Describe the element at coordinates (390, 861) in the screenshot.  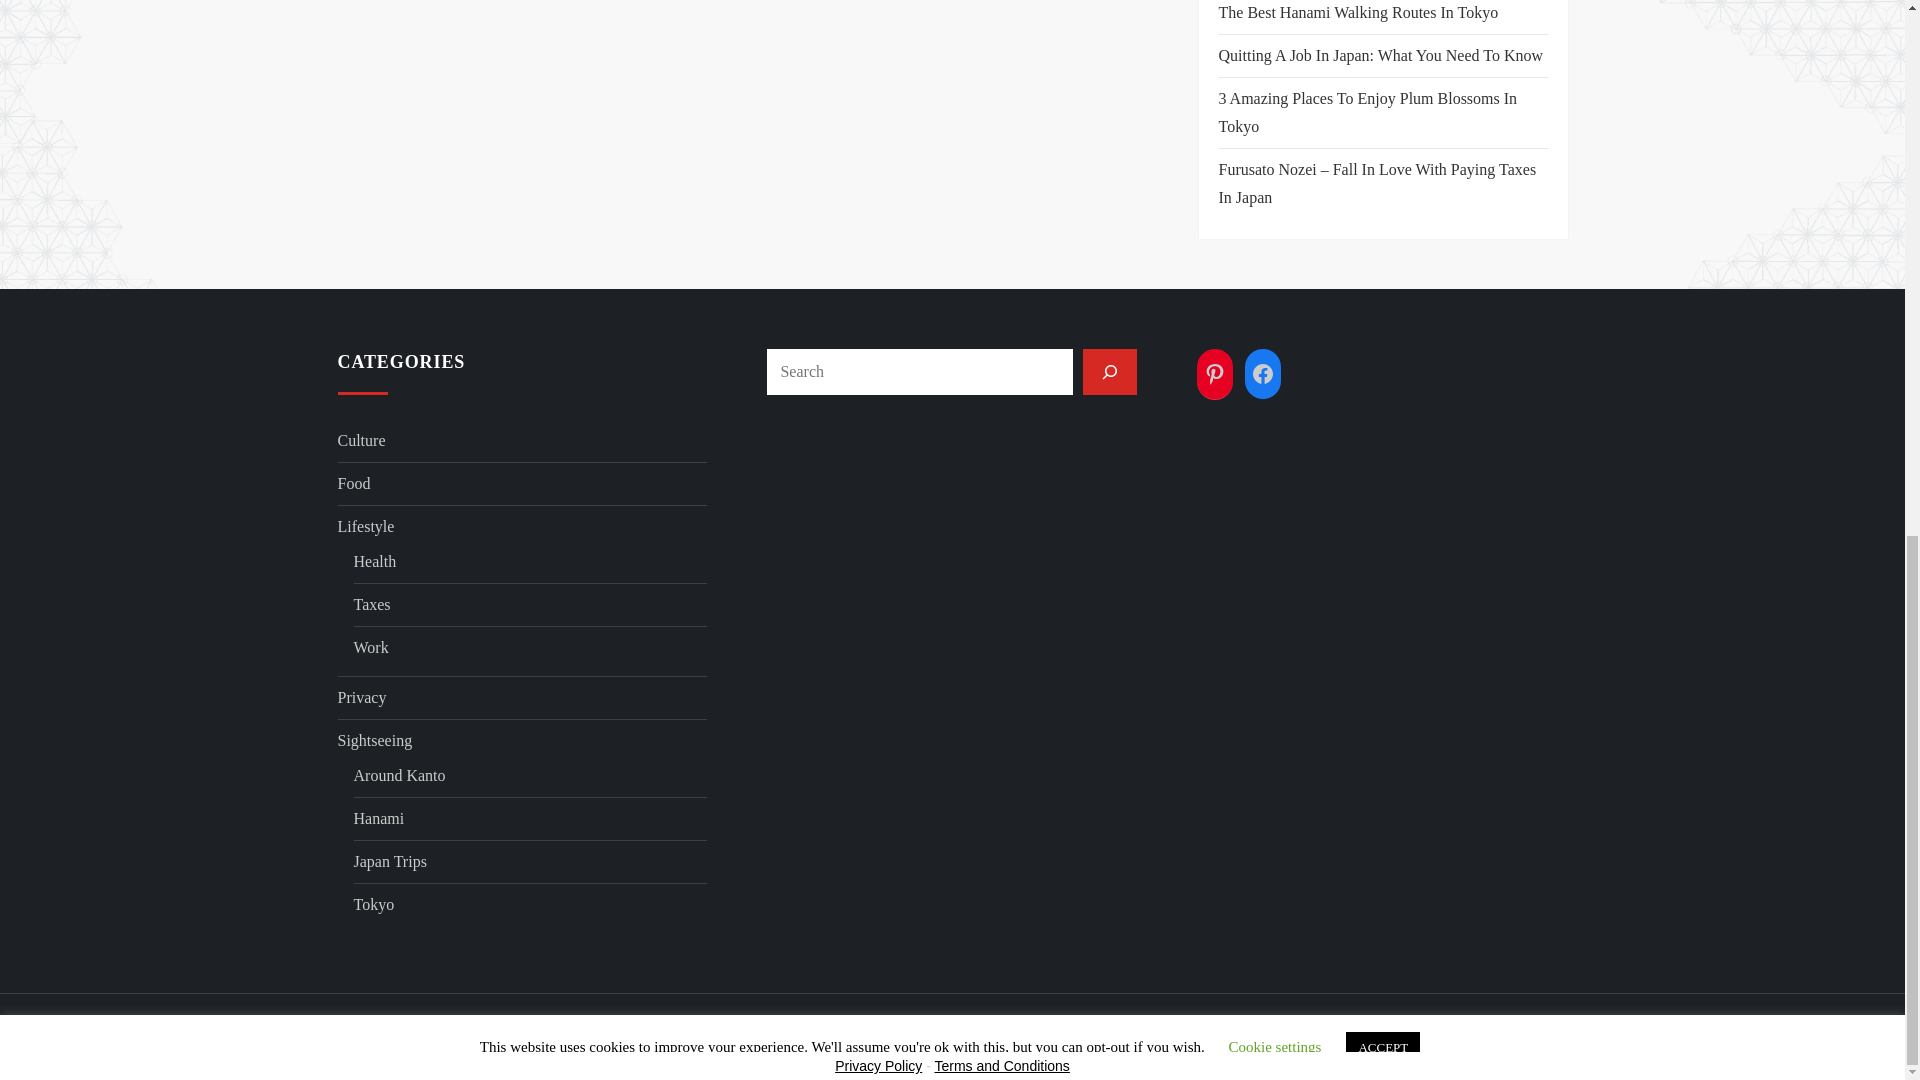
I see `Japan Trips` at that location.